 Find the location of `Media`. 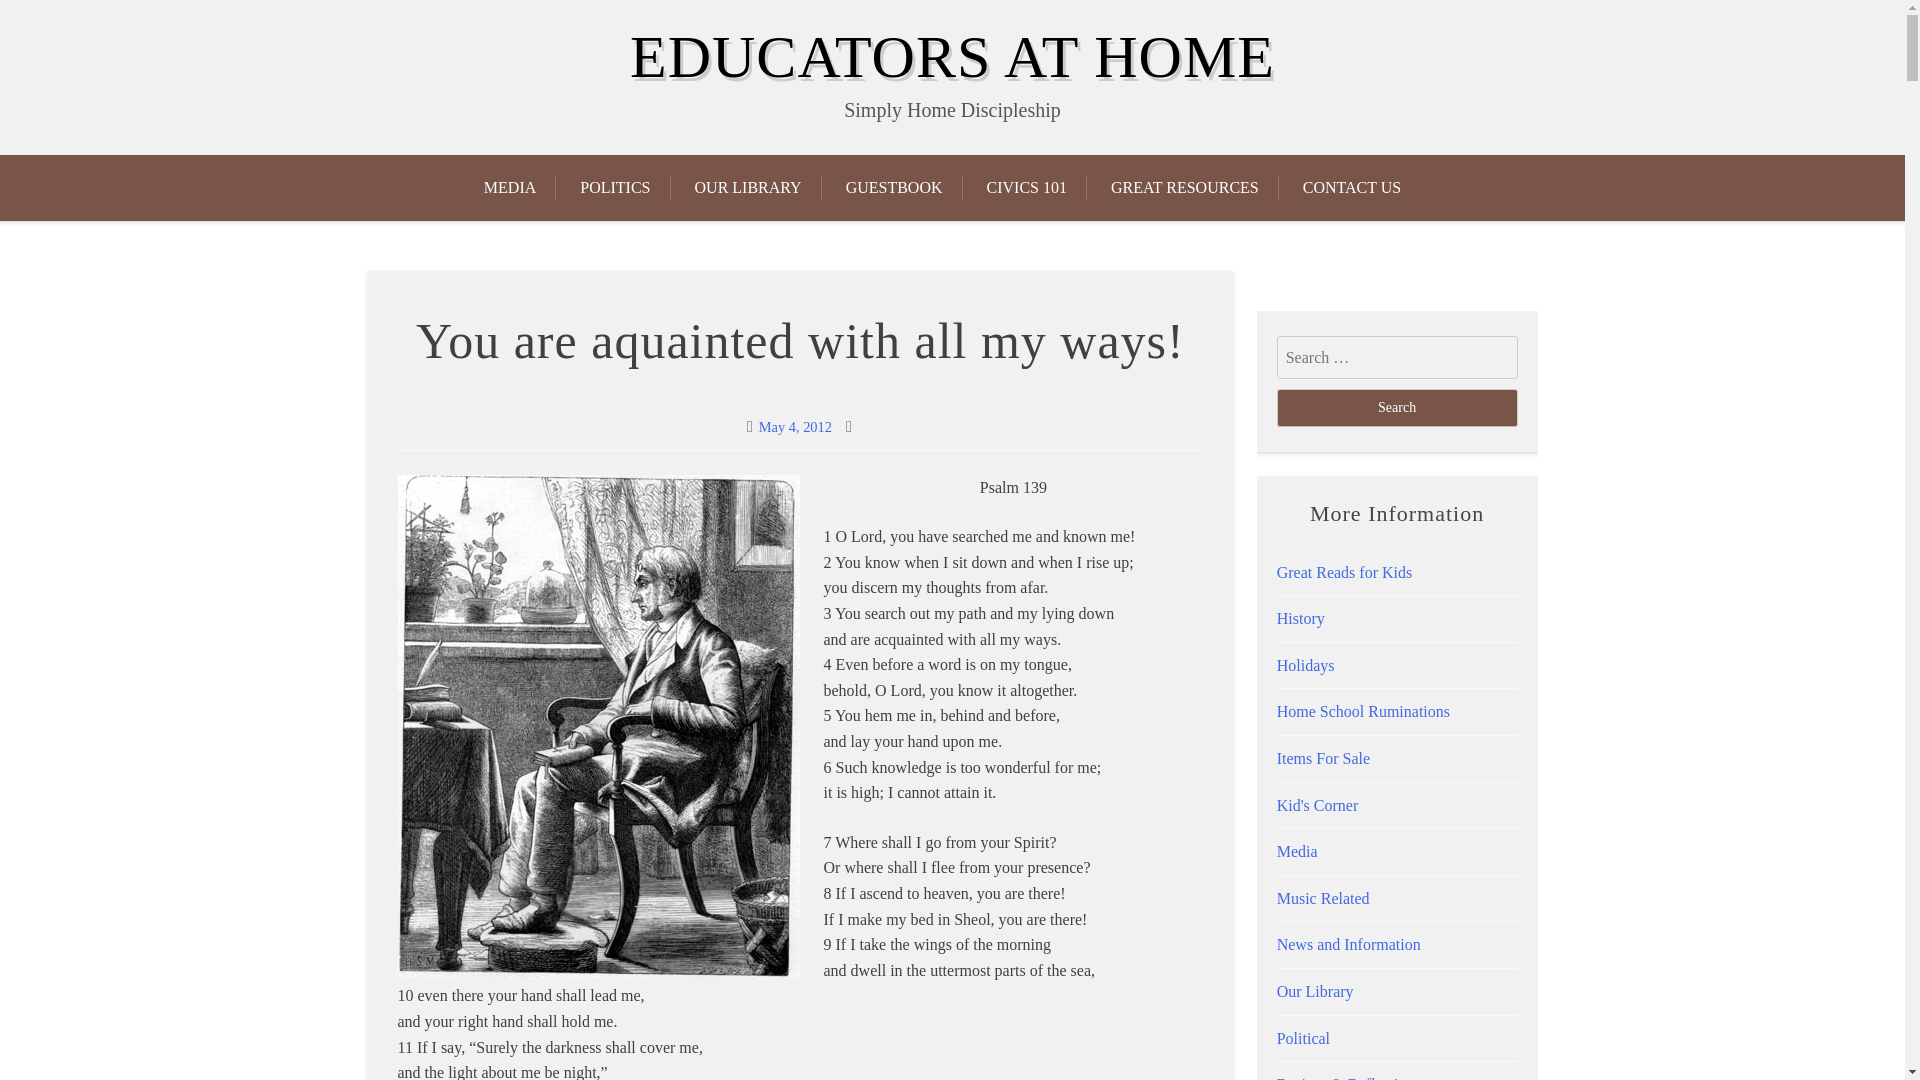

Media is located at coordinates (1296, 851).